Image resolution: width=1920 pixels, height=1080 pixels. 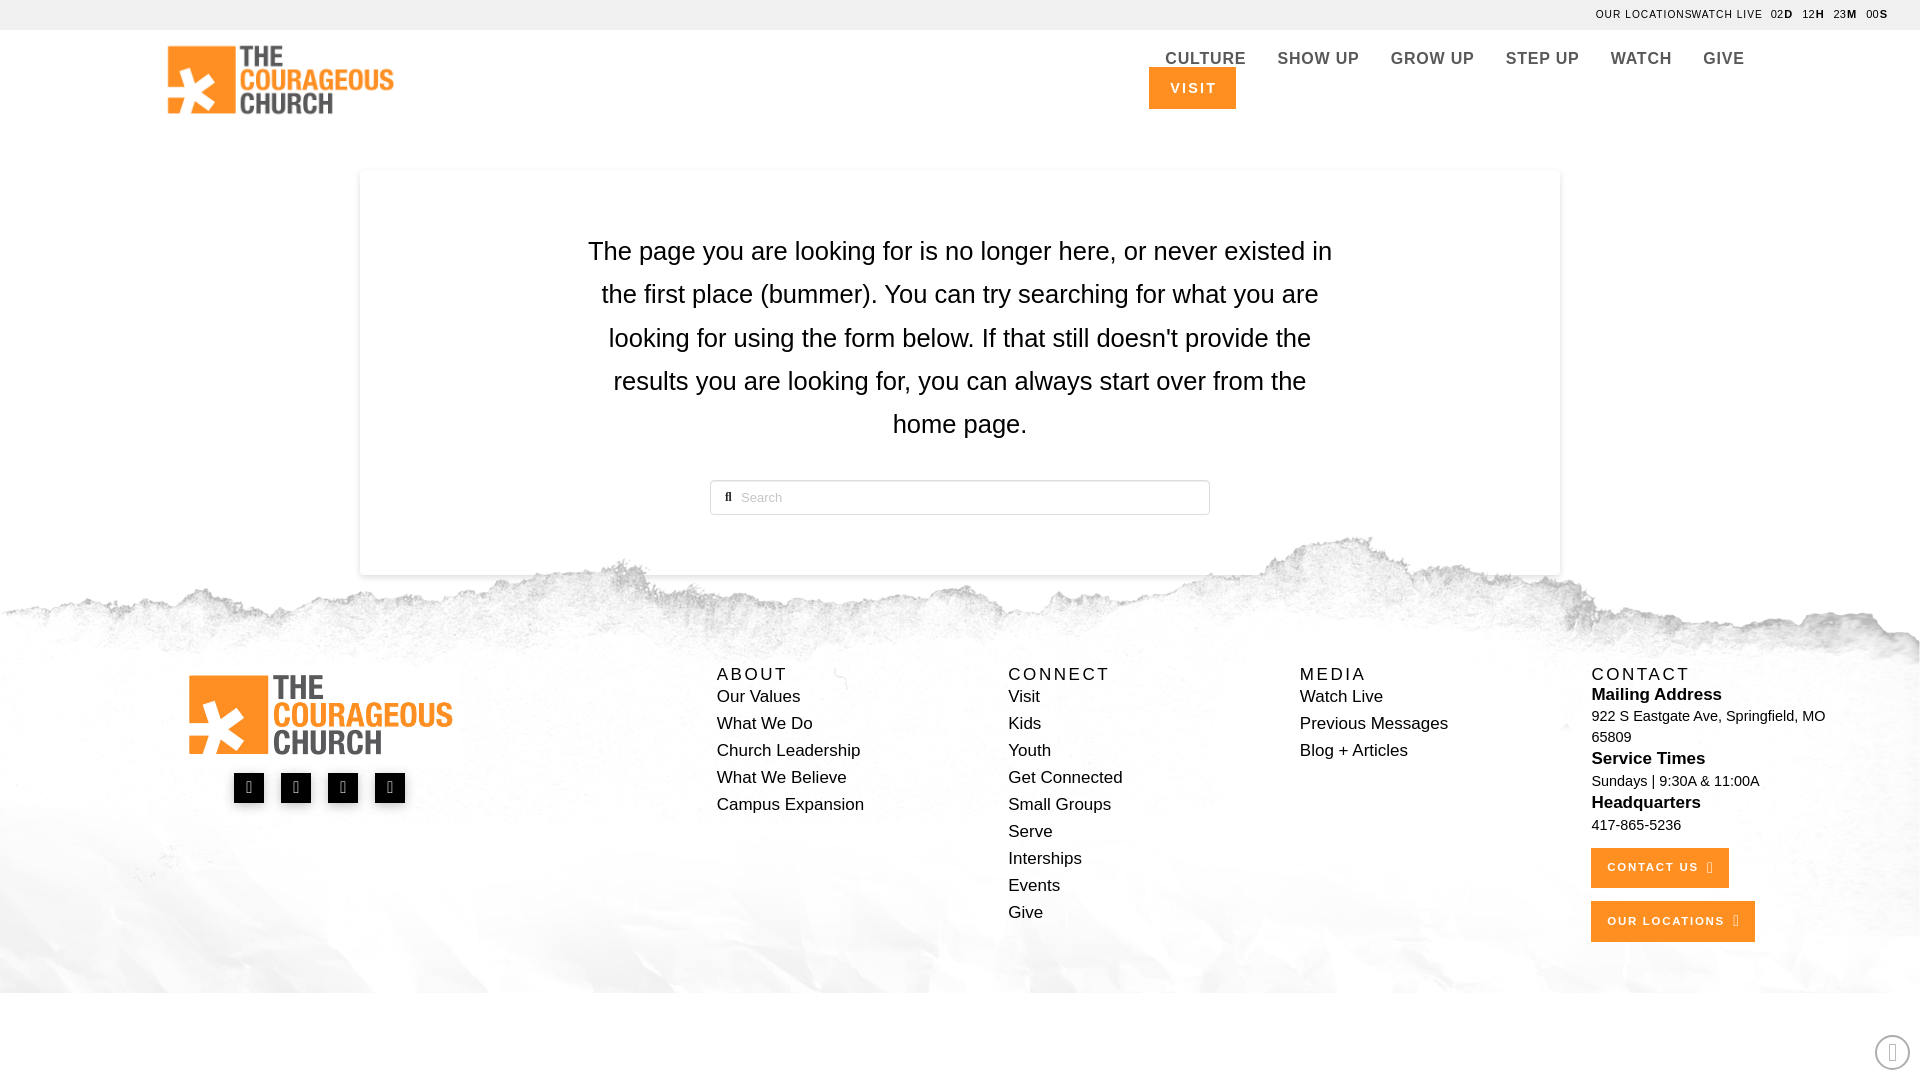 What do you see at coordinates (1025, 912) in the screenshot?
I see `Give` at bounding box center [1025, 912].